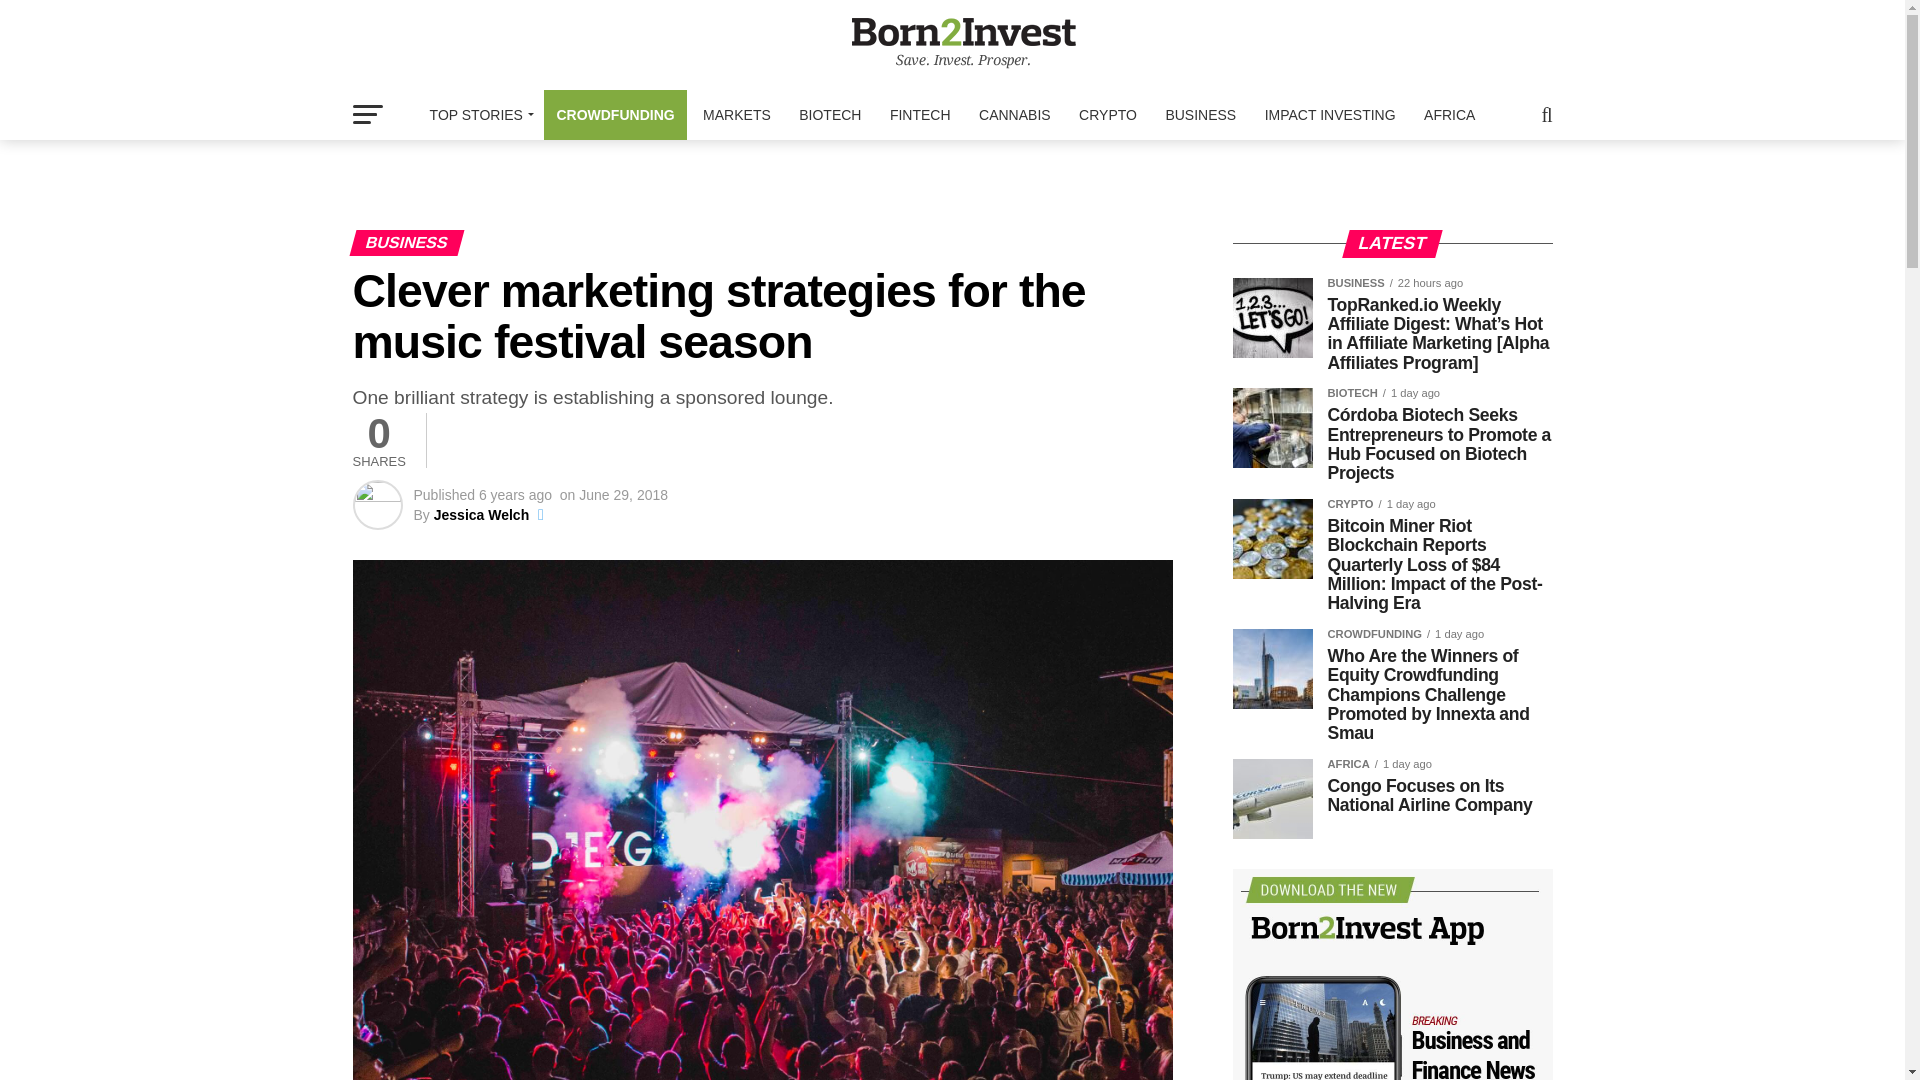 Image resolution: width=1920 pixels, height=1080 pixels. What do you see at coordinates (614, 114) in the screenshot?
I see `CROWDFUNDING` at bounding box center [614, 114].